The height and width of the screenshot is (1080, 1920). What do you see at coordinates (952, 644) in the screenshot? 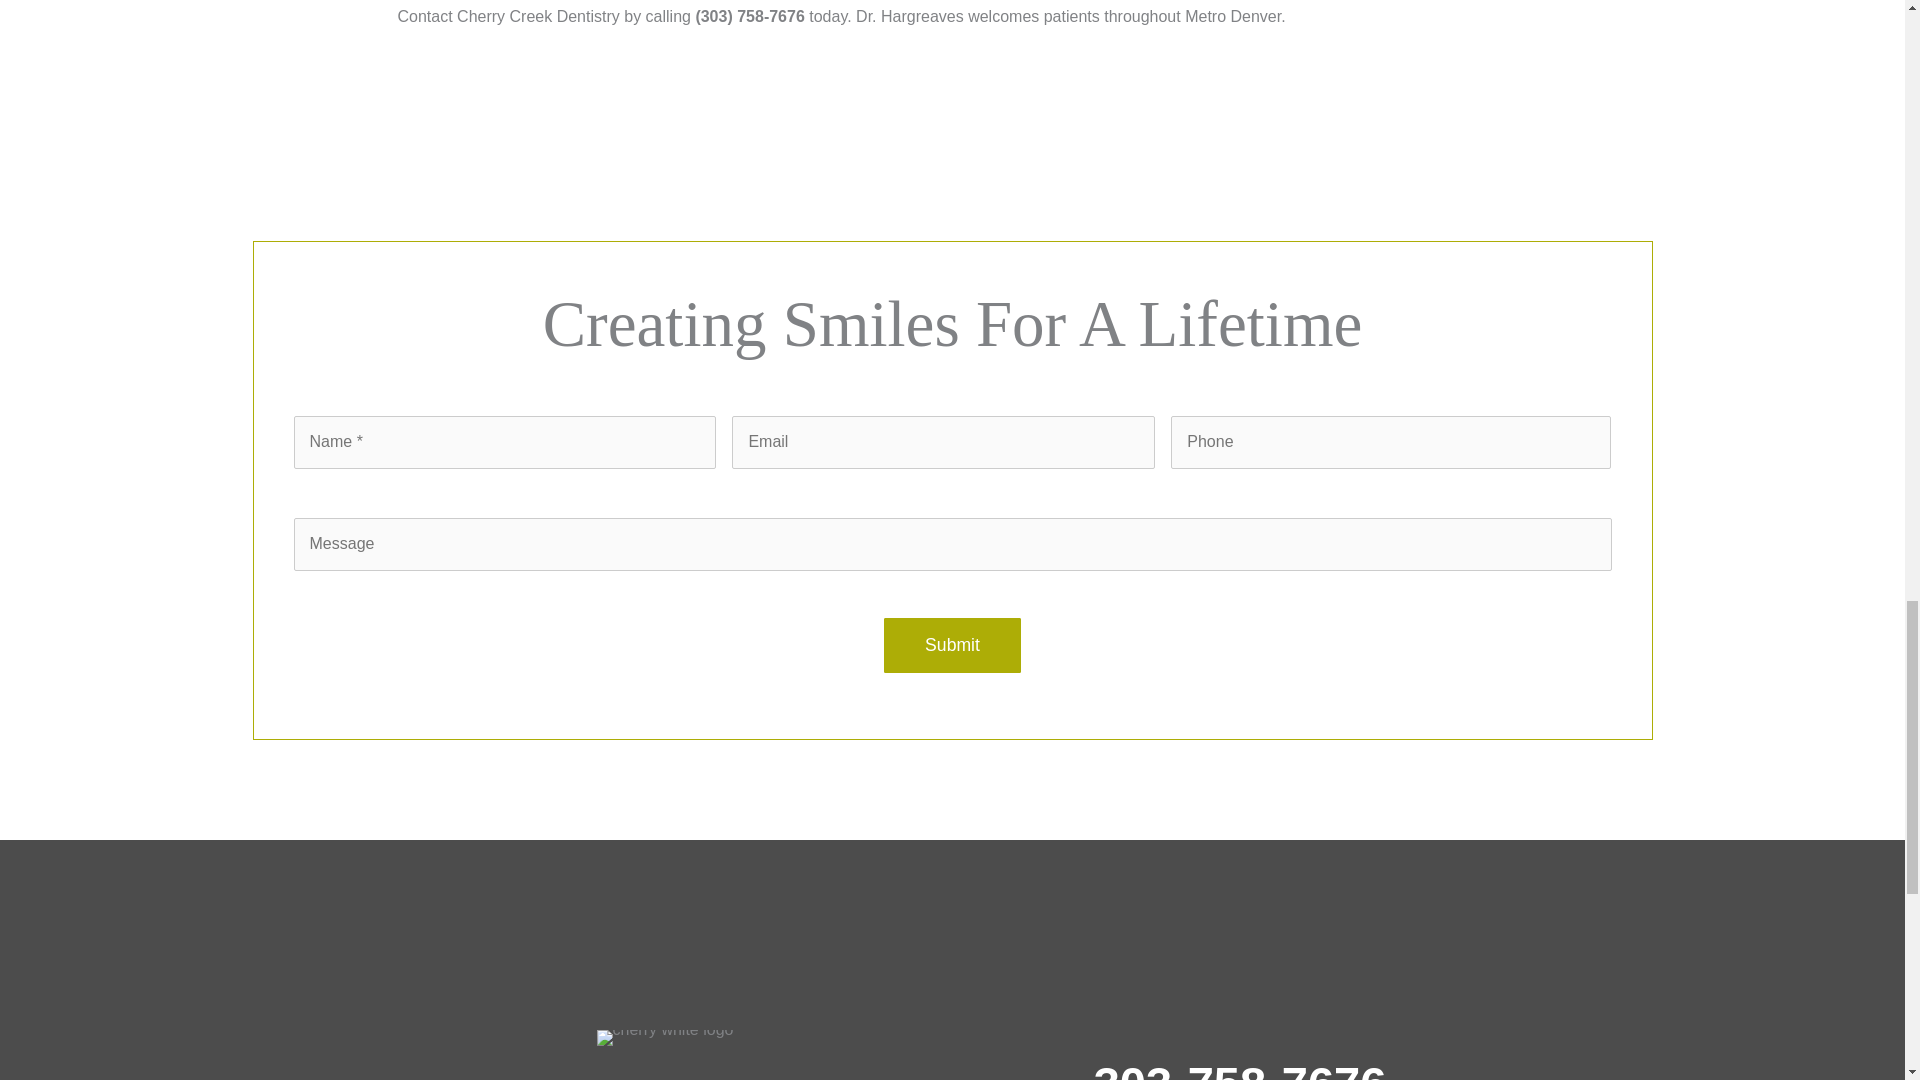
I see `Submit` at bounding box center [952, 644].